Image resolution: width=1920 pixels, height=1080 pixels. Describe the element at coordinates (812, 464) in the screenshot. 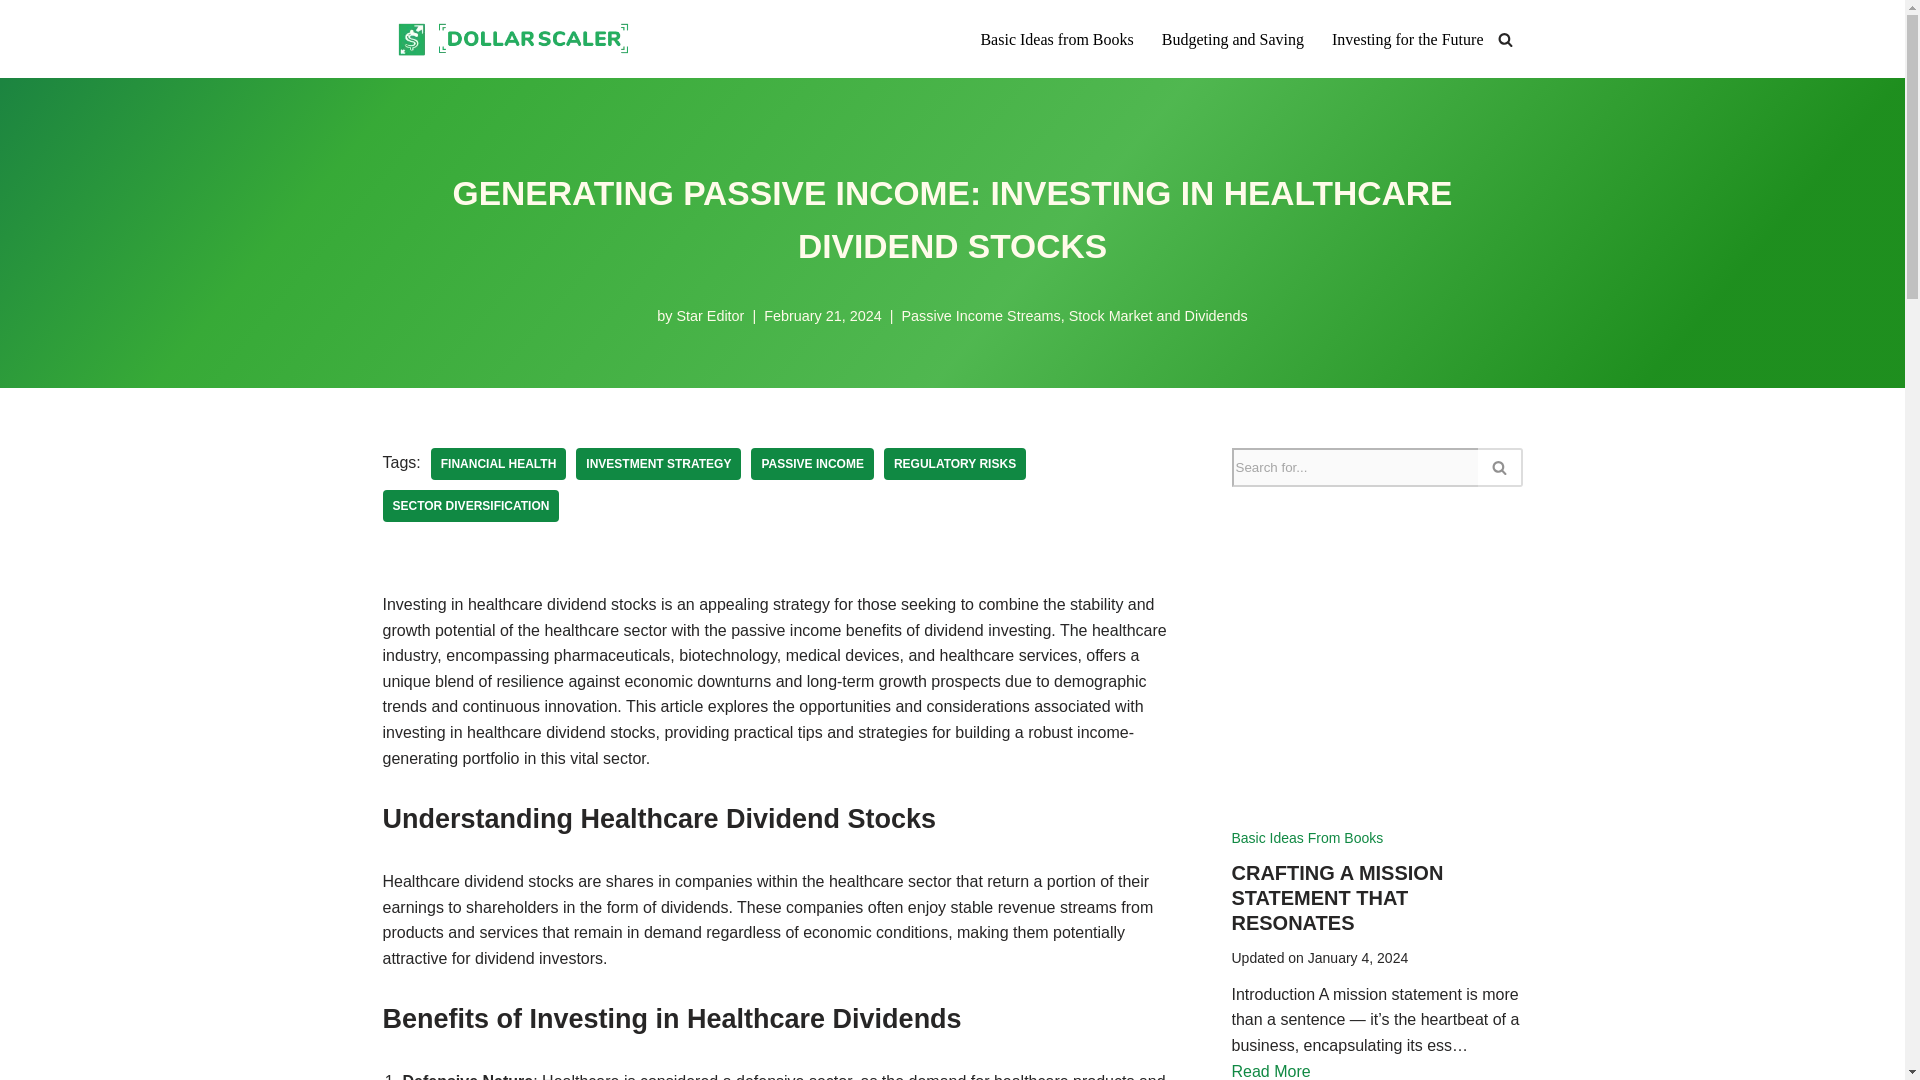

I see `passive income` at that location.